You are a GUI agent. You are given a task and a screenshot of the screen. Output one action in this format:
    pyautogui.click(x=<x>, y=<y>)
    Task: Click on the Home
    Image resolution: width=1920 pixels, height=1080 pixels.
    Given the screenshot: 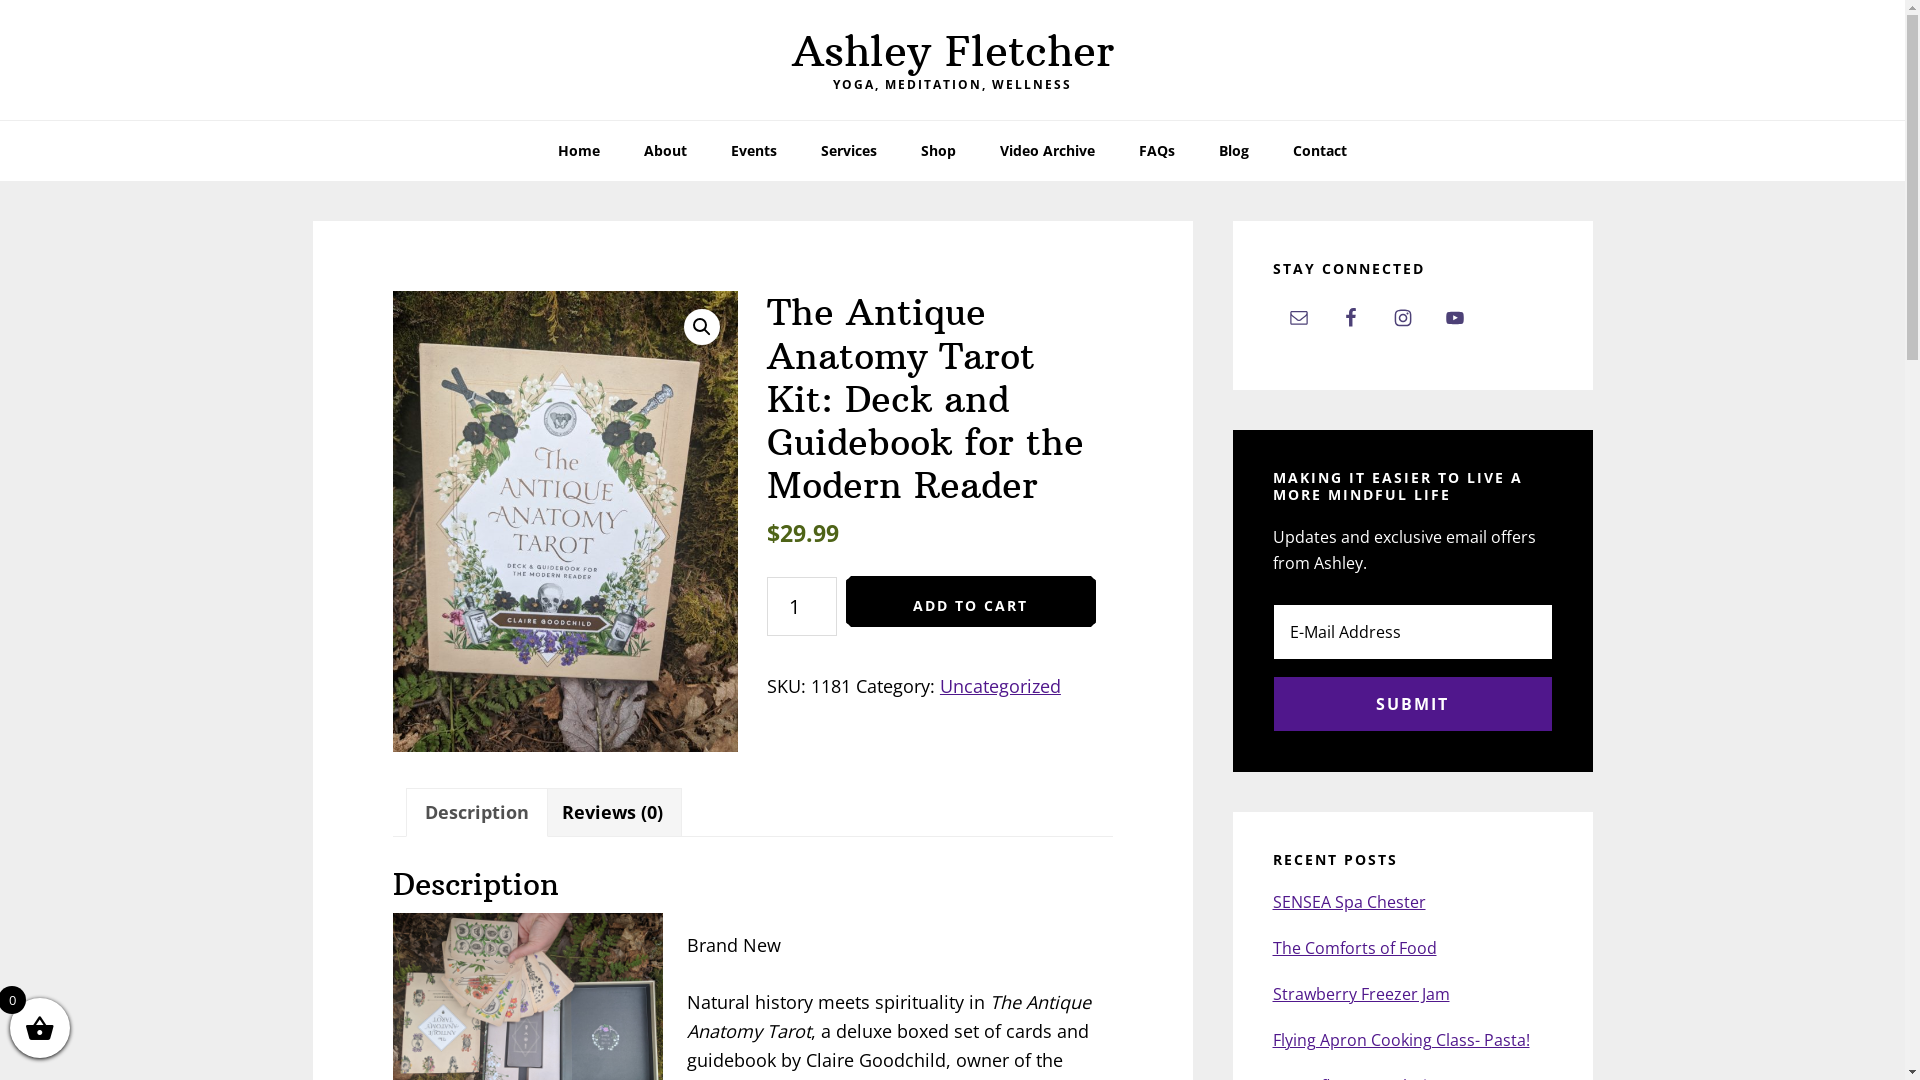 What is the action you would take?
    pyautogui.click(x=579, y=151)
    